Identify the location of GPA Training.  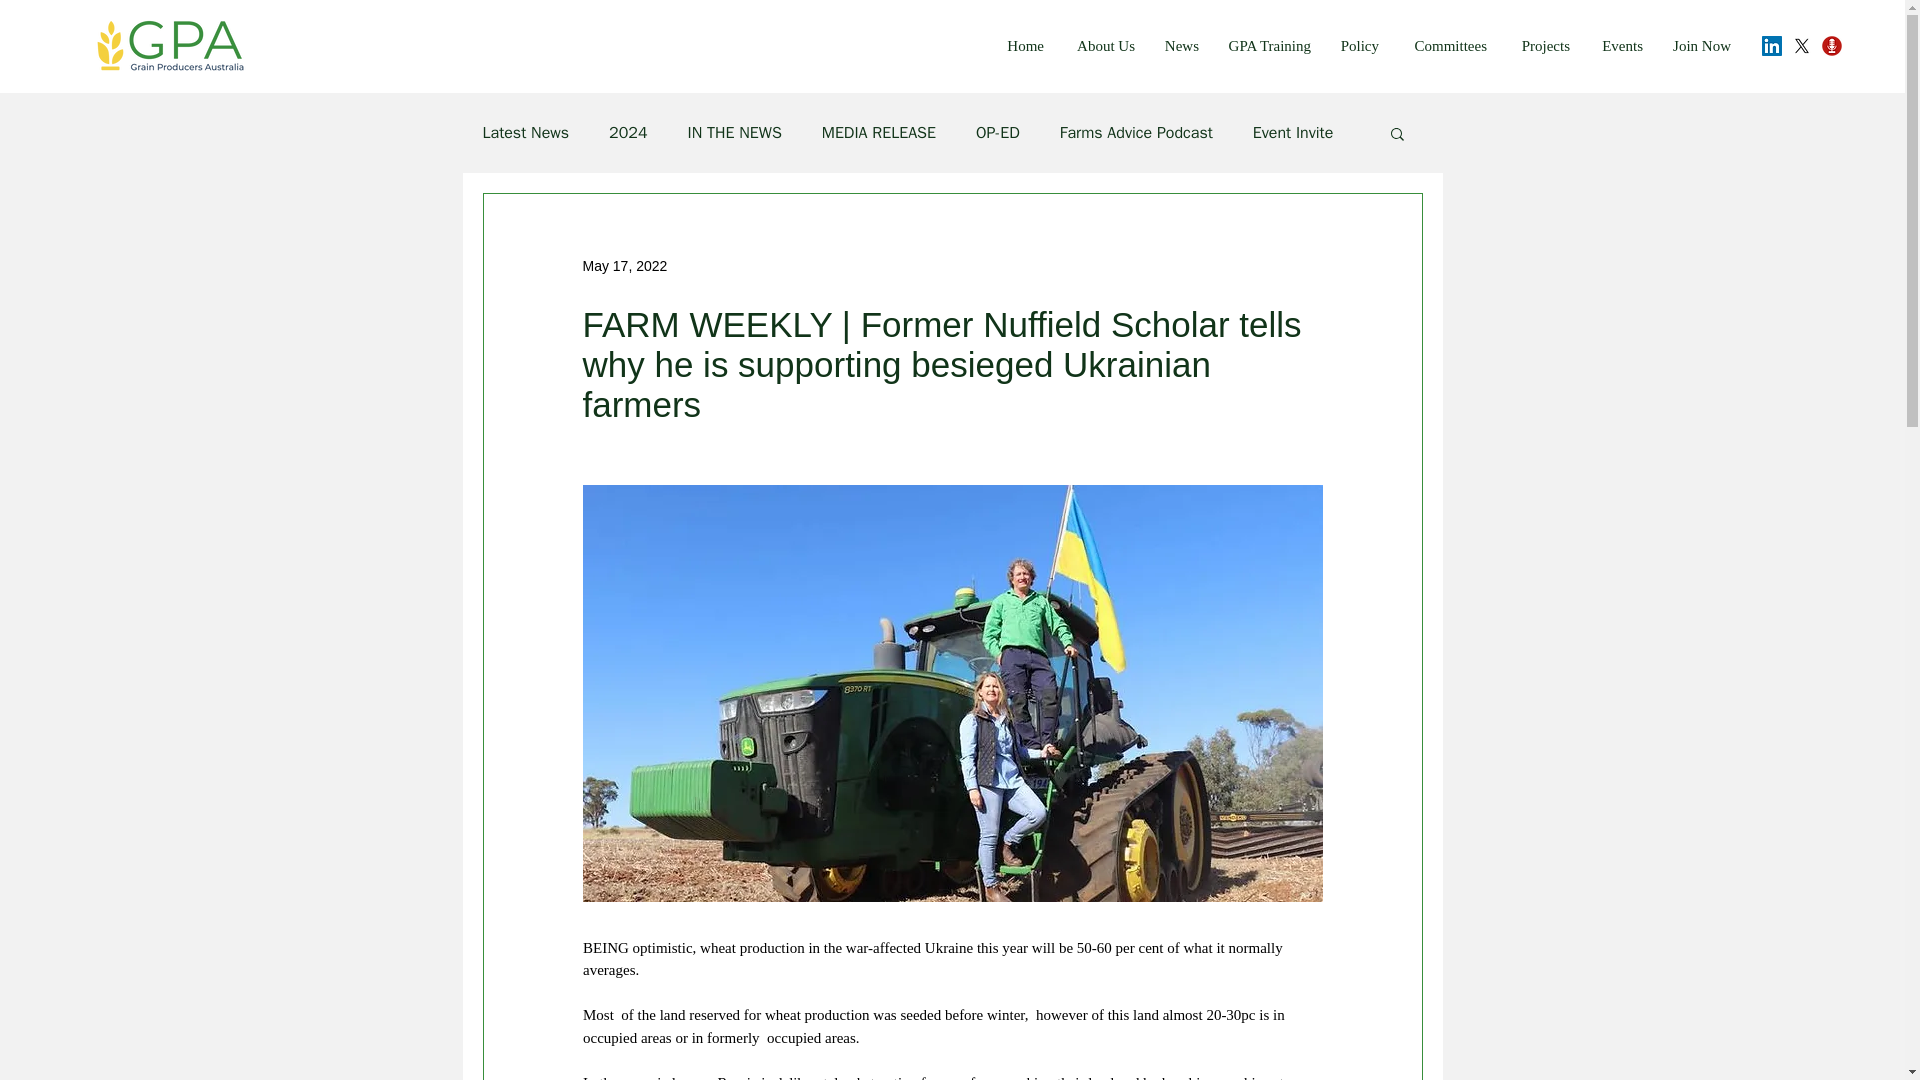
(1264, 46).